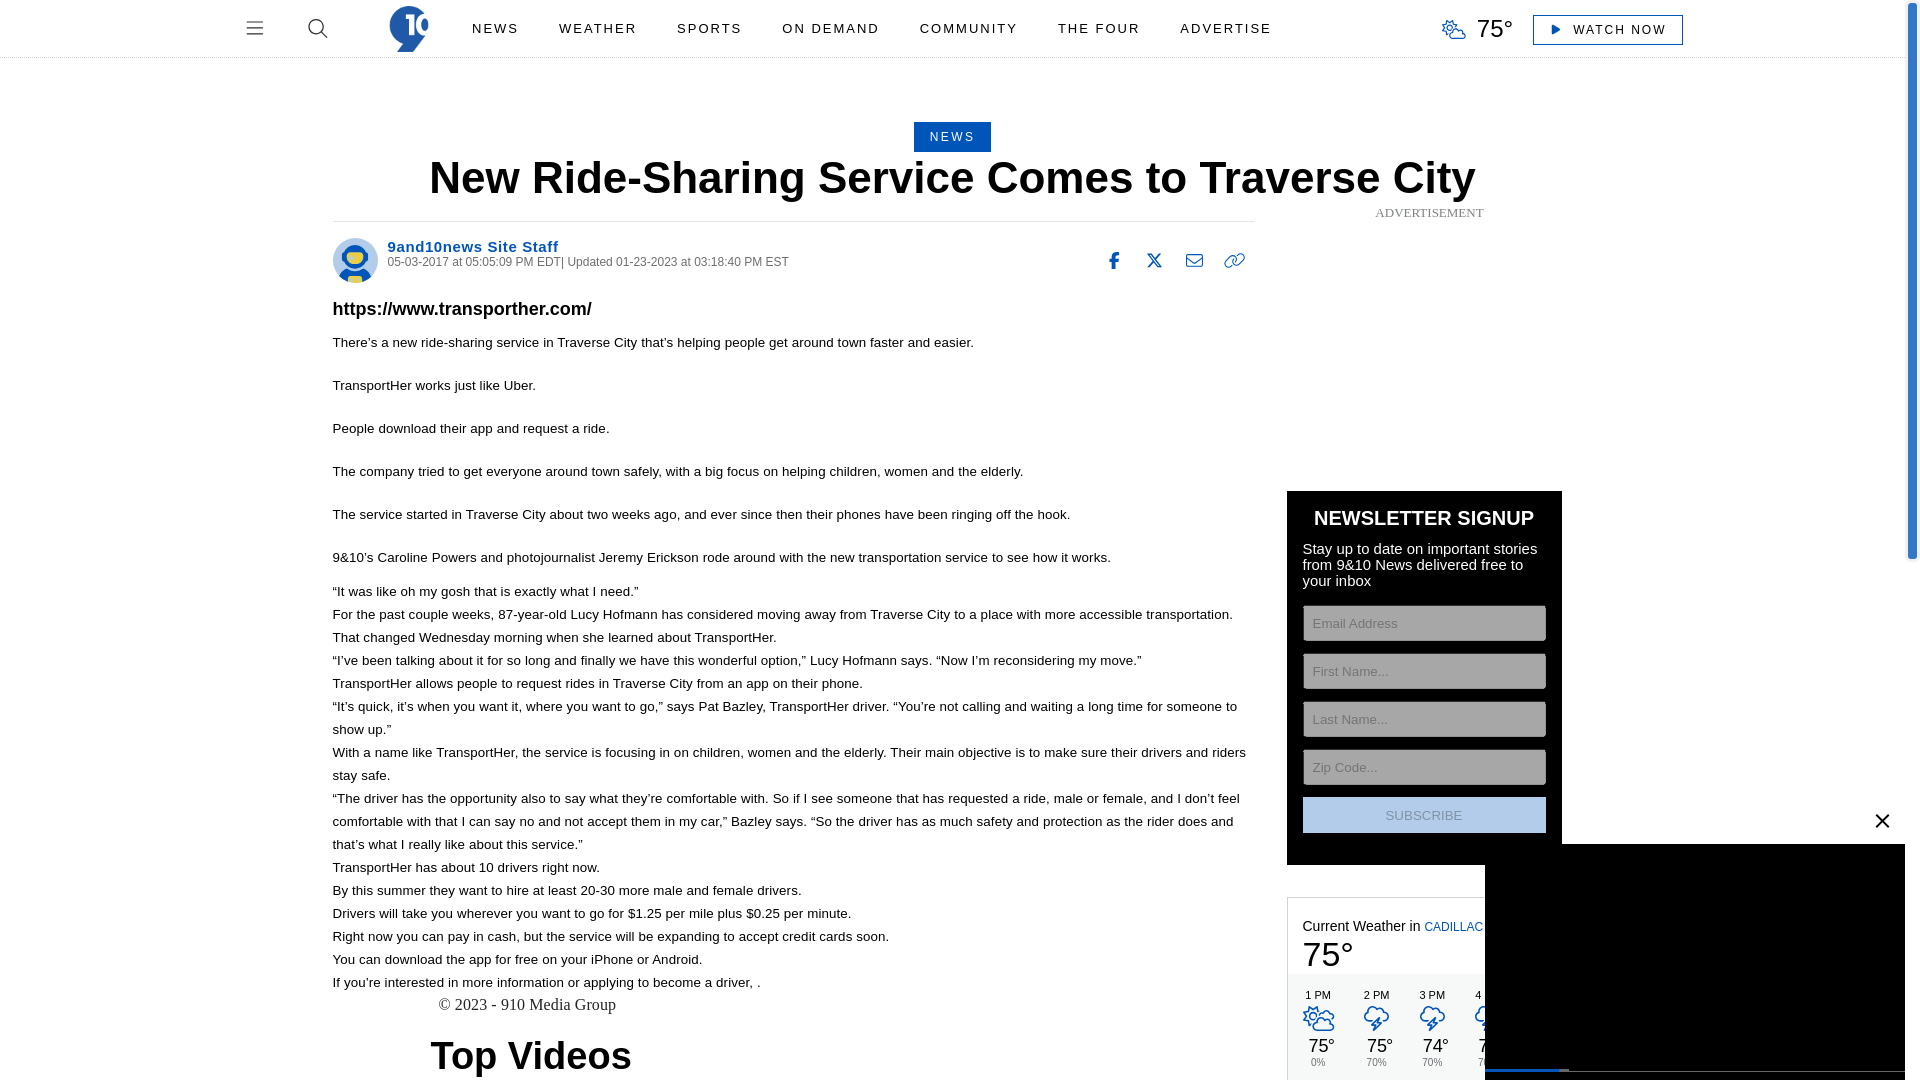  I want to click on NEWS, so click(496, 28).